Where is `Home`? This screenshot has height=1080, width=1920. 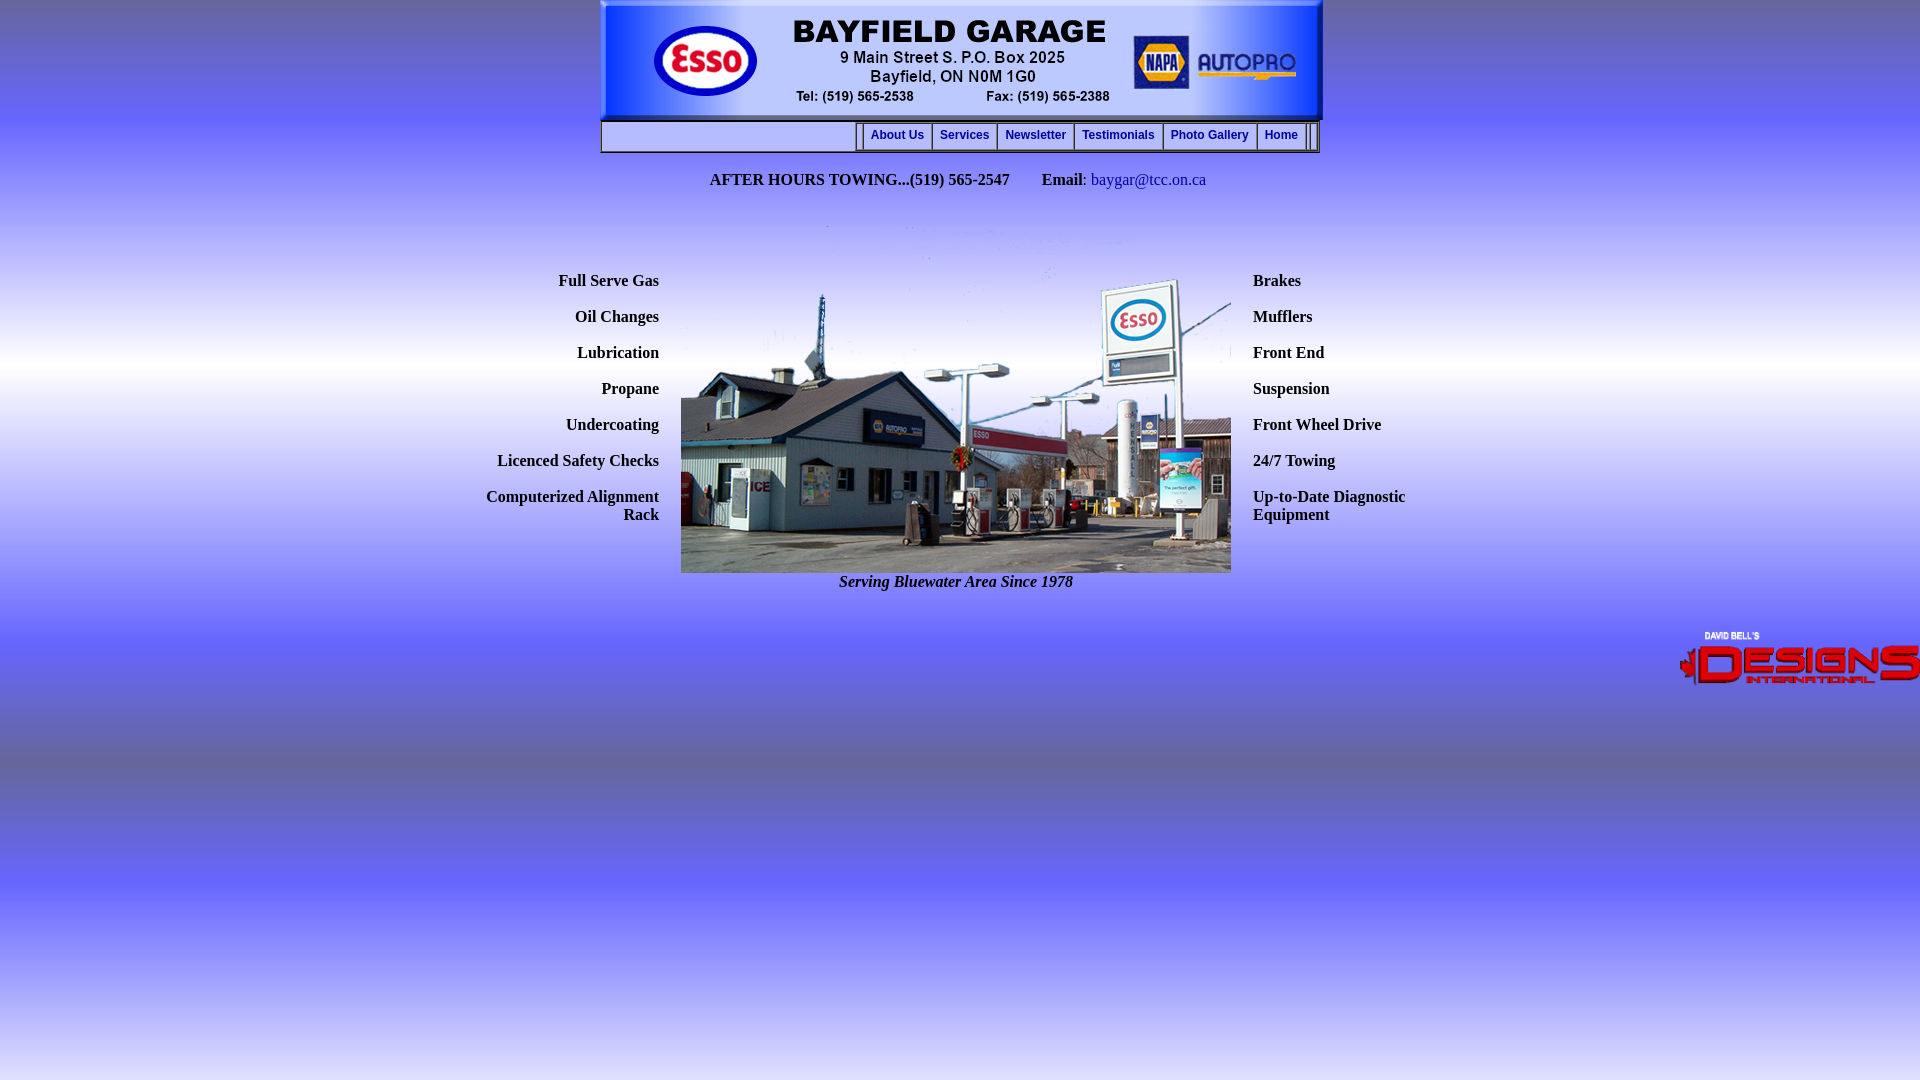
Home is located at coordinates (1282, 136).